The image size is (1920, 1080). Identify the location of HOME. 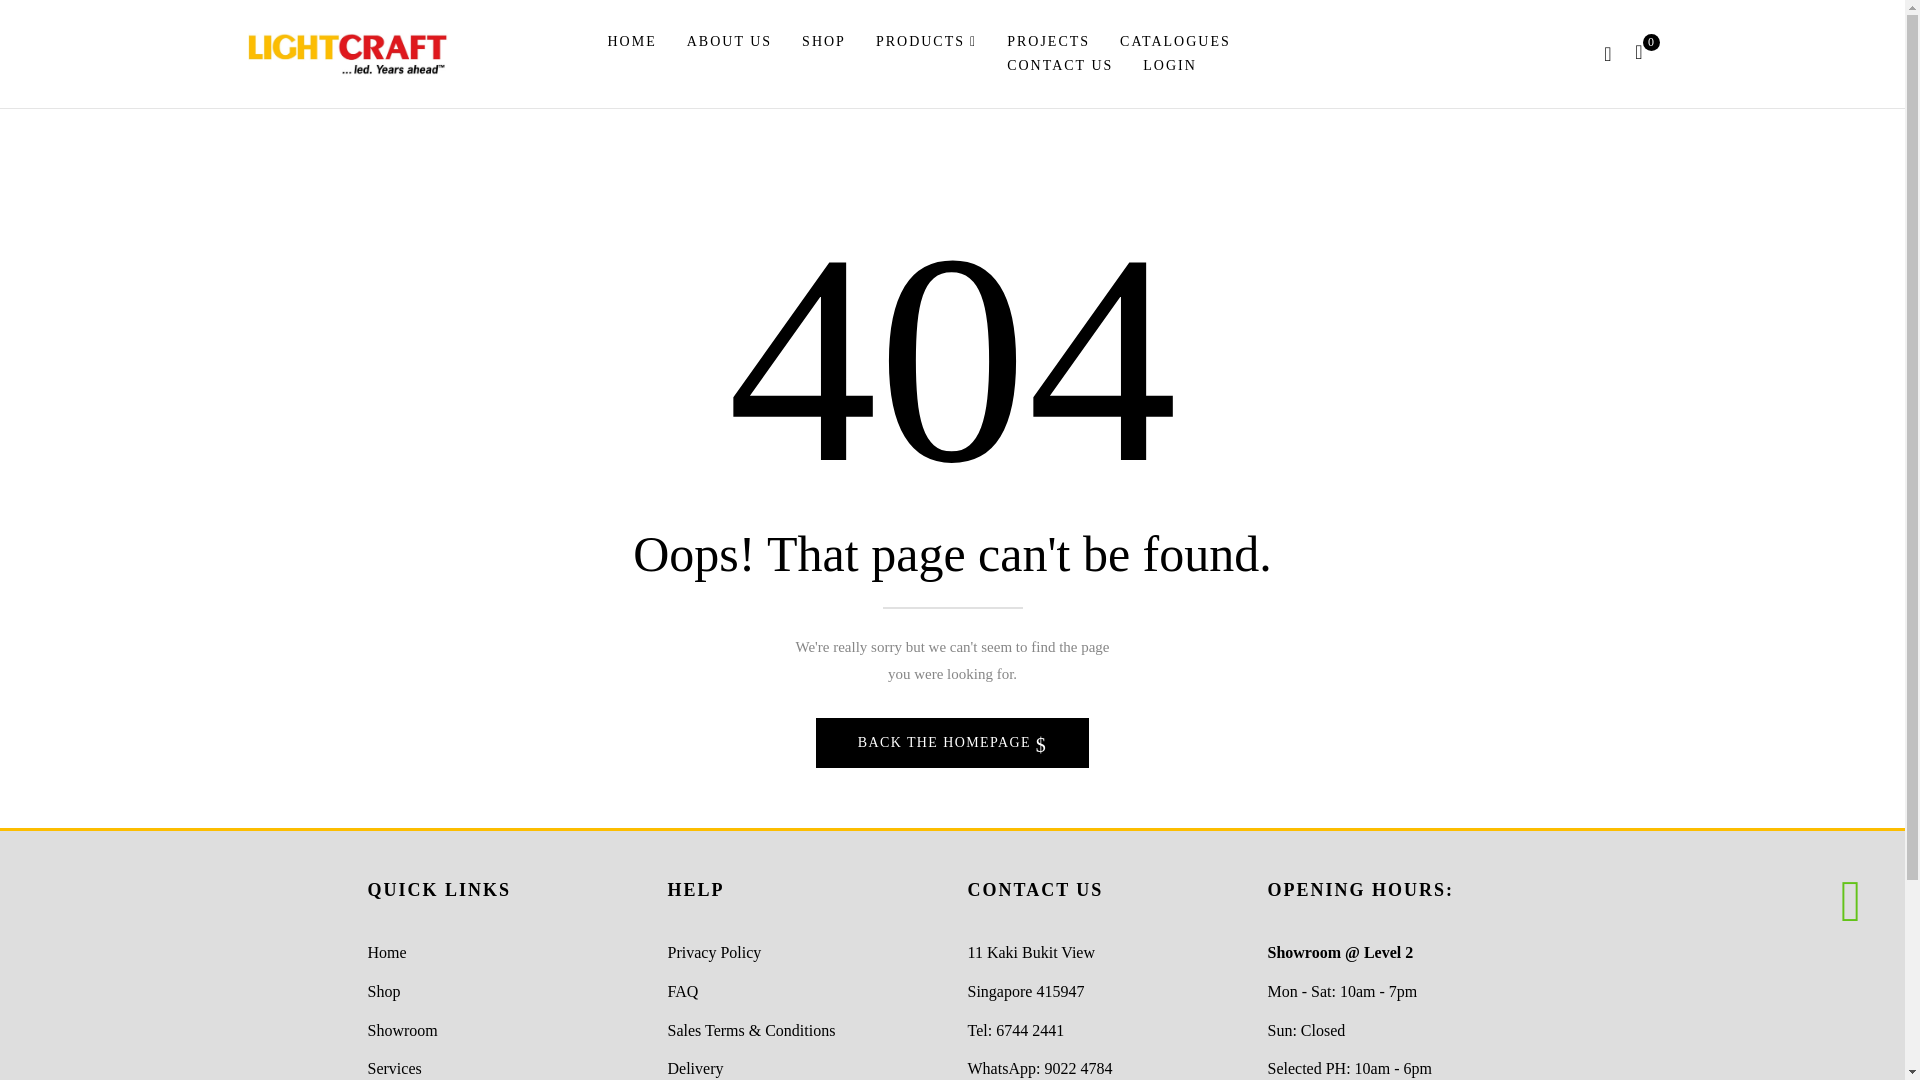
(632, 42).